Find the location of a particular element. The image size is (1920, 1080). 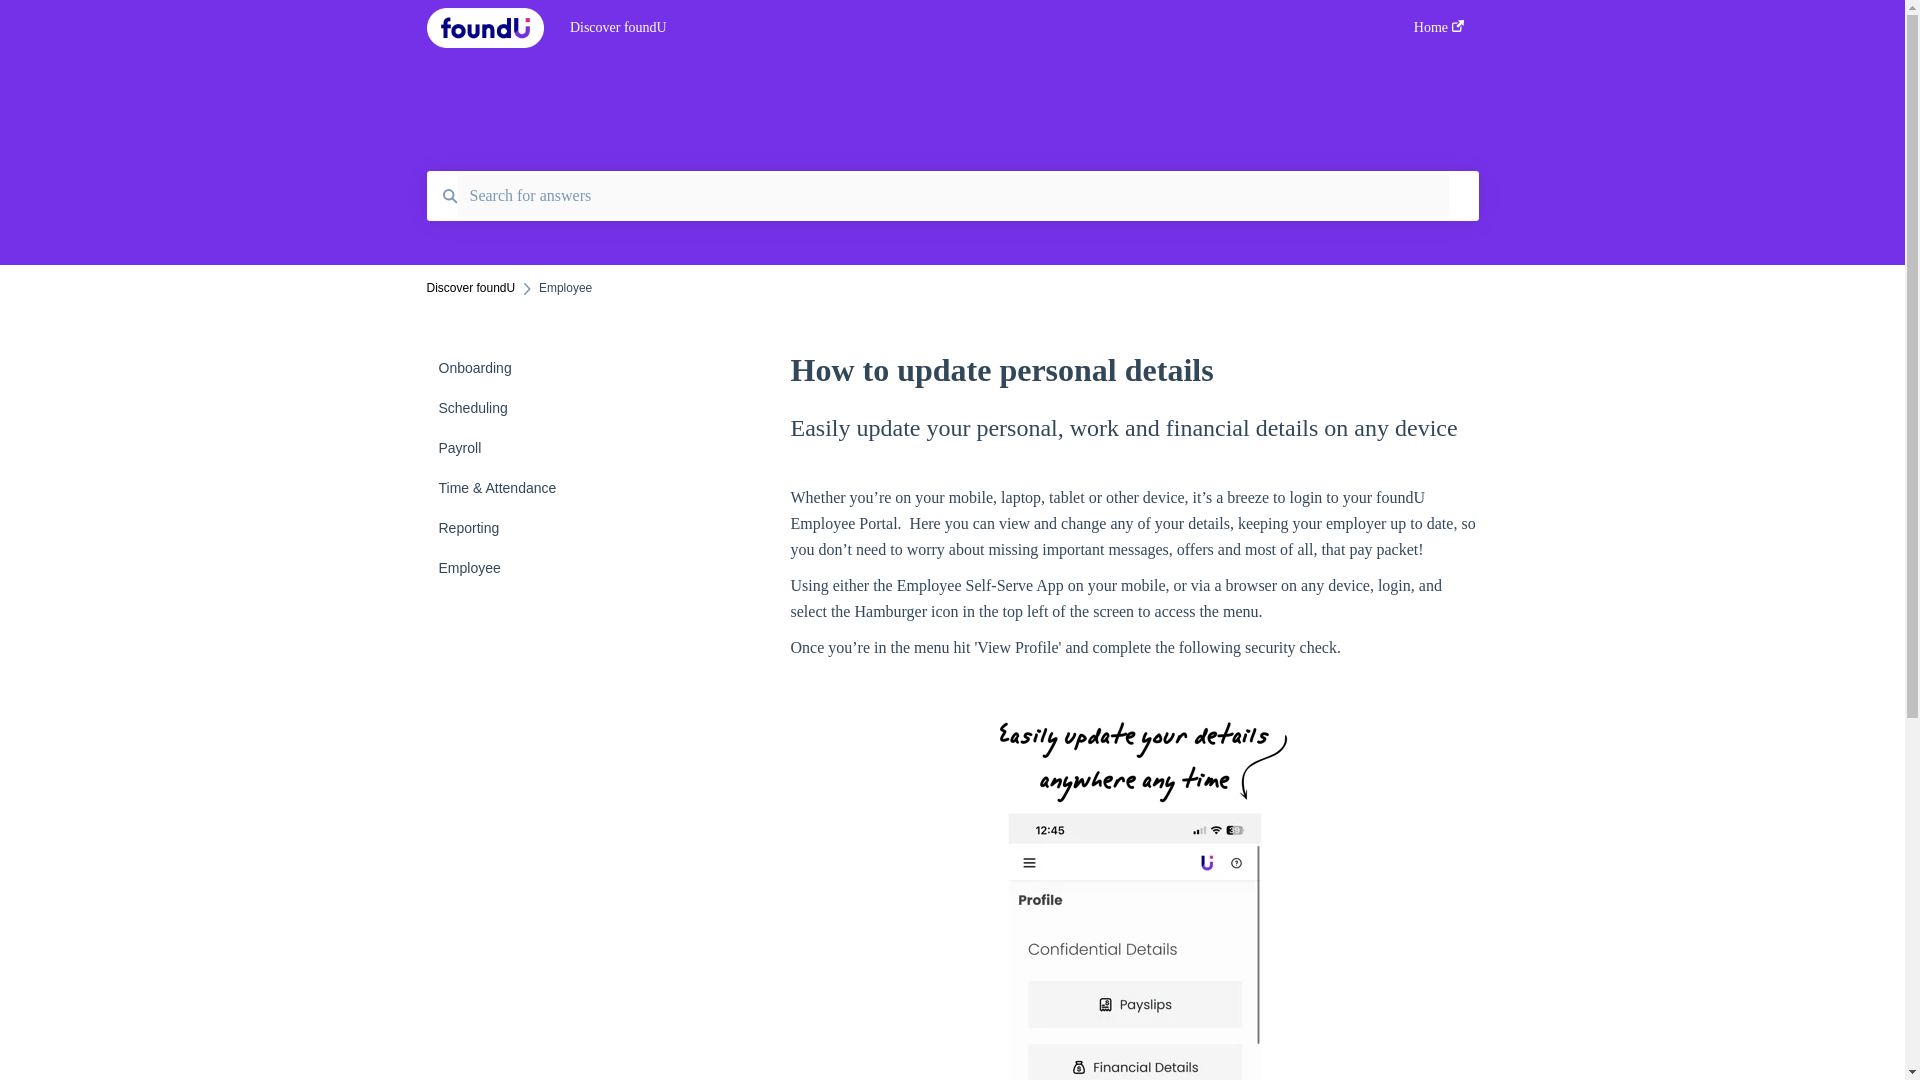

Scheduling is located at coordinates (546, 407).